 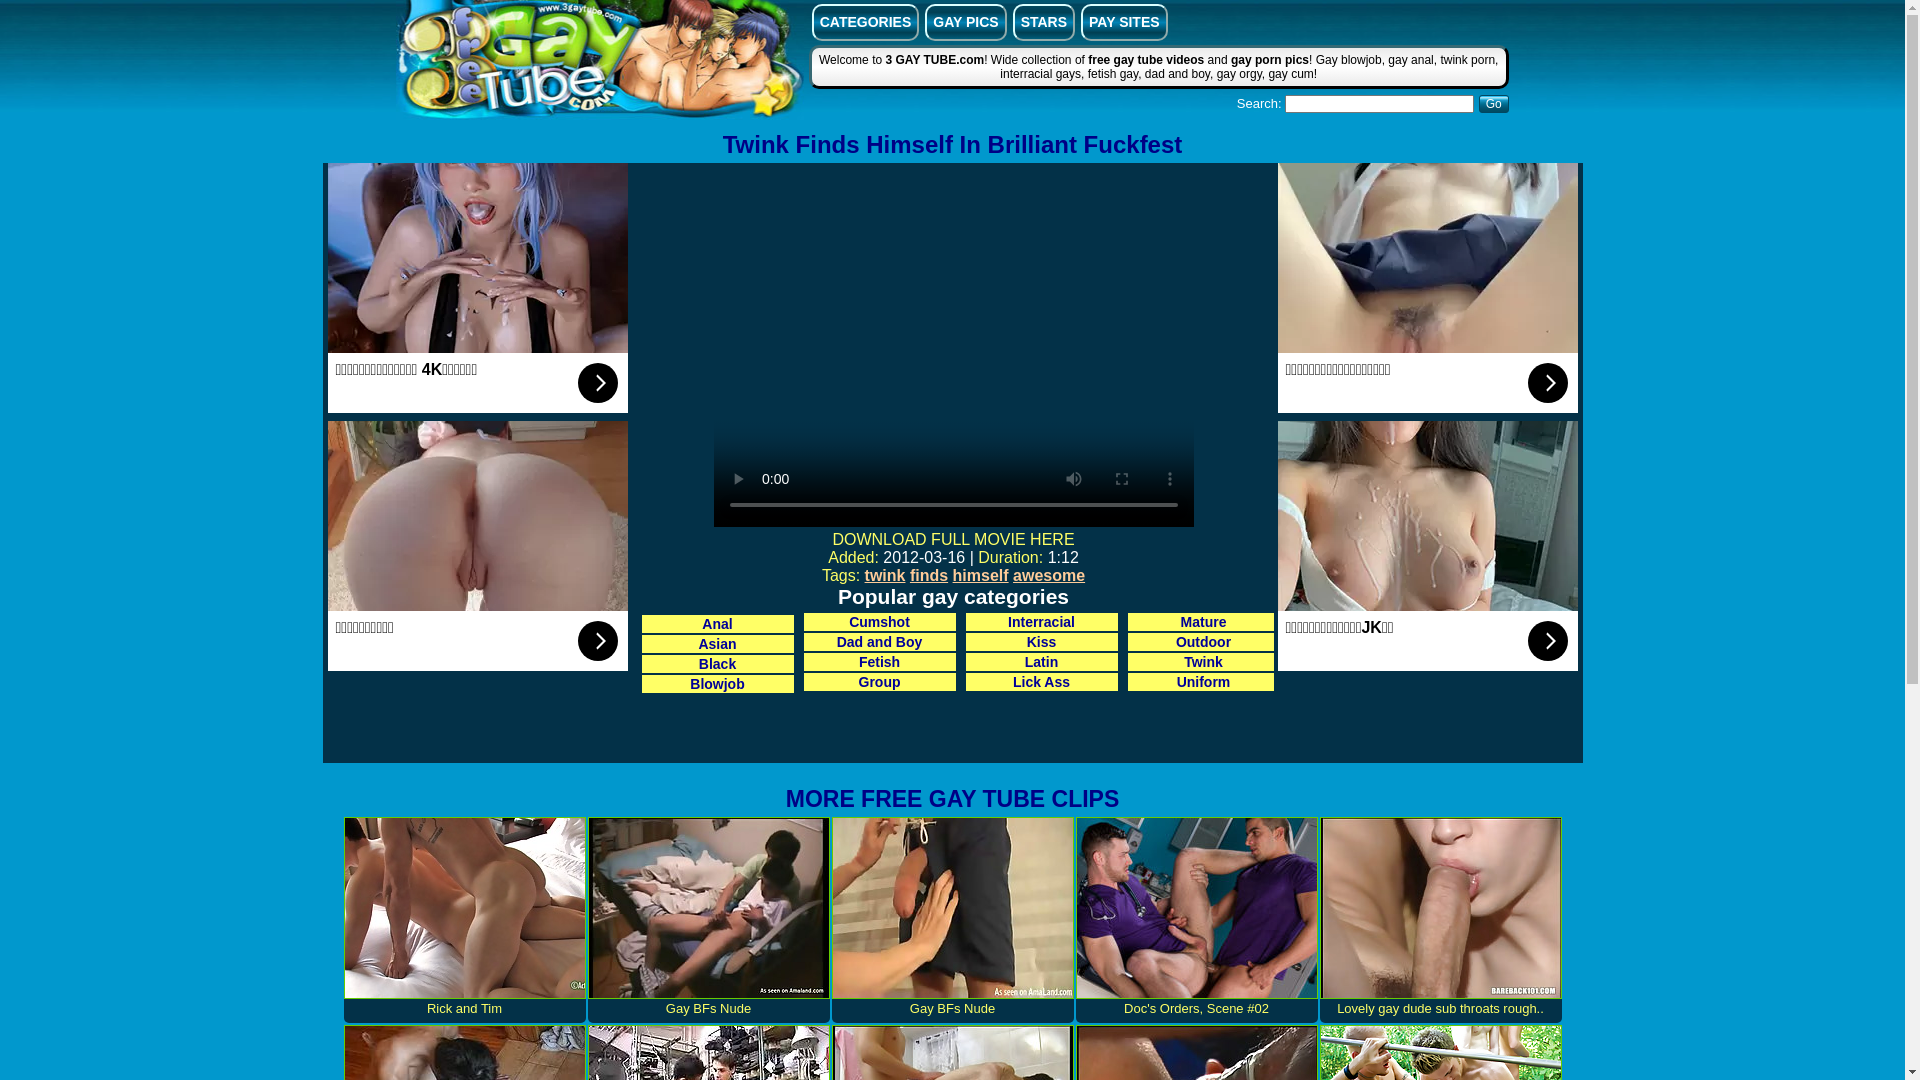 What do you see at coordinates (1204, 642) in the screenshot?
I see `Outdoor` at bounding box center [1204, 642].